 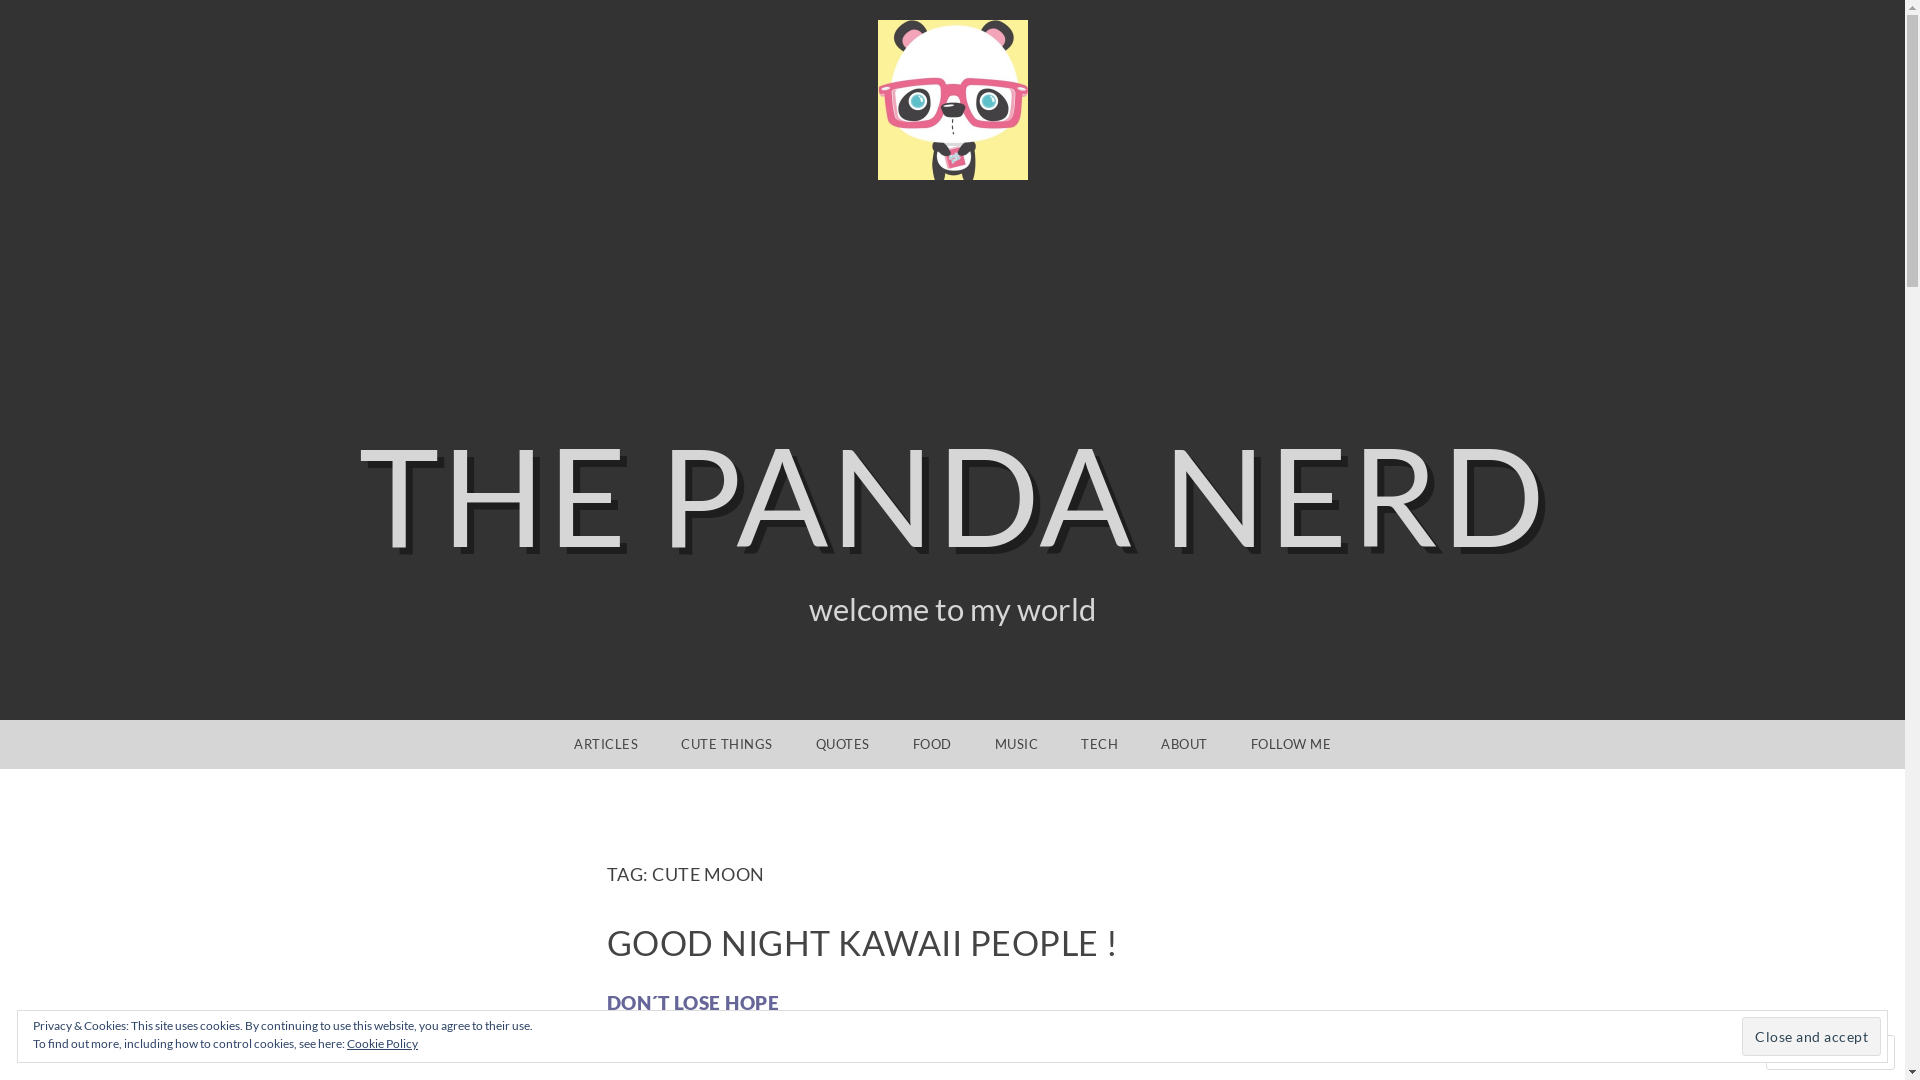 I want to click on MUSIC, so click(x=1016, y=744).